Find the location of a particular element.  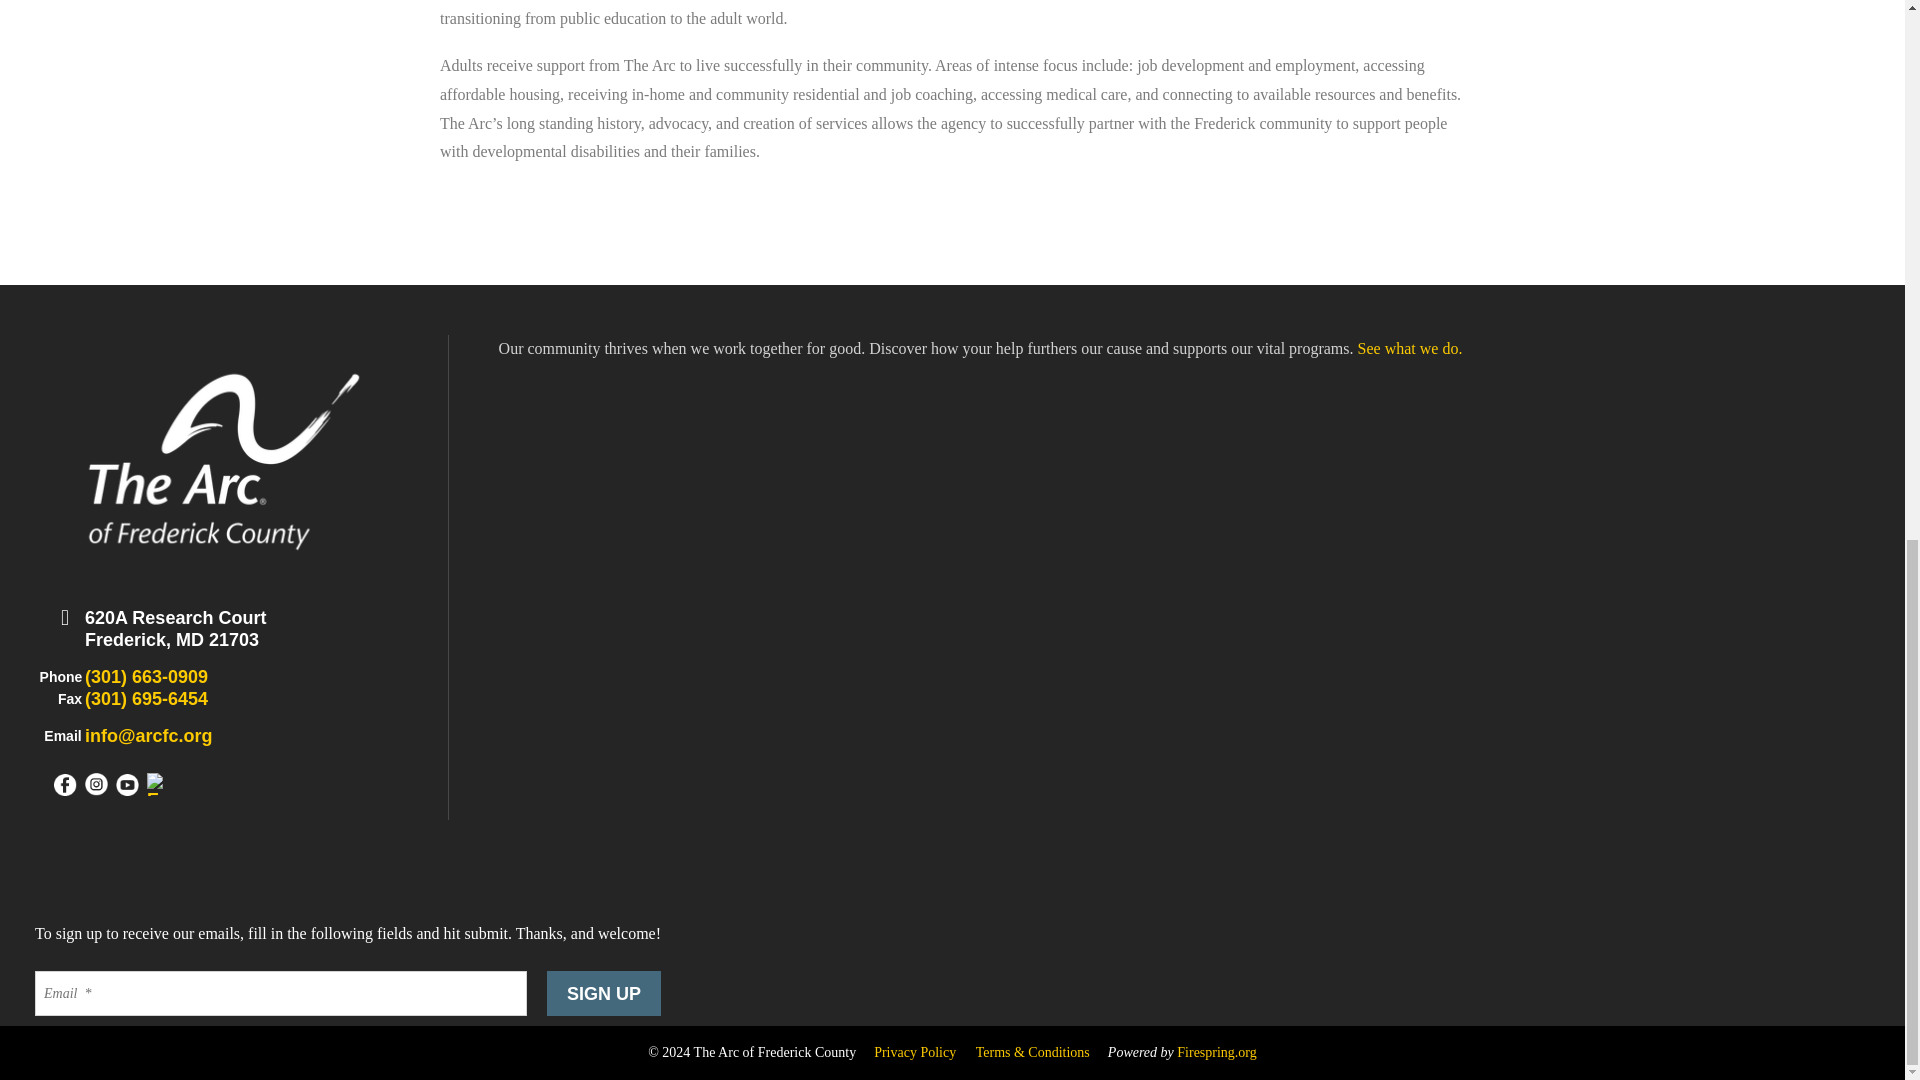

logo is located at coordinates (223, 458).